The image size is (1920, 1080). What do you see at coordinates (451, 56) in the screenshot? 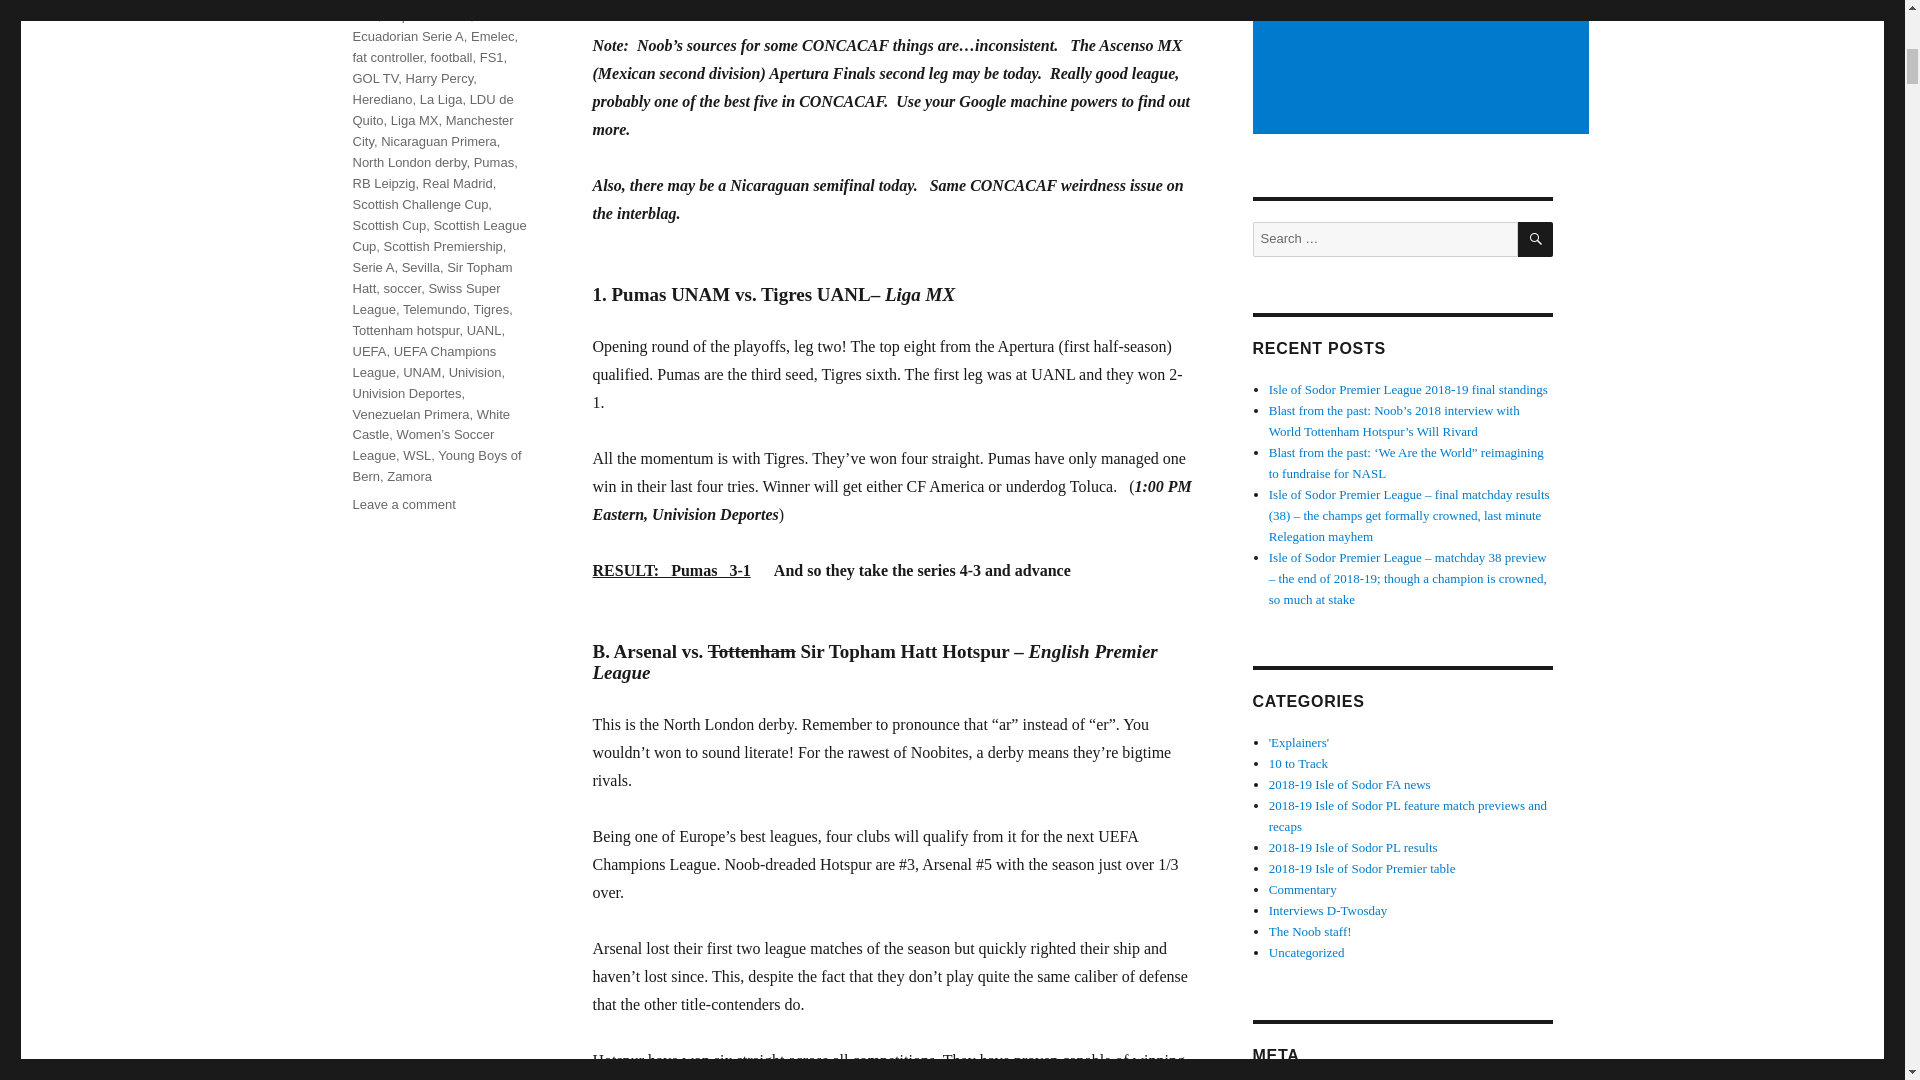
I see `football` at bounding box center [451, 56].